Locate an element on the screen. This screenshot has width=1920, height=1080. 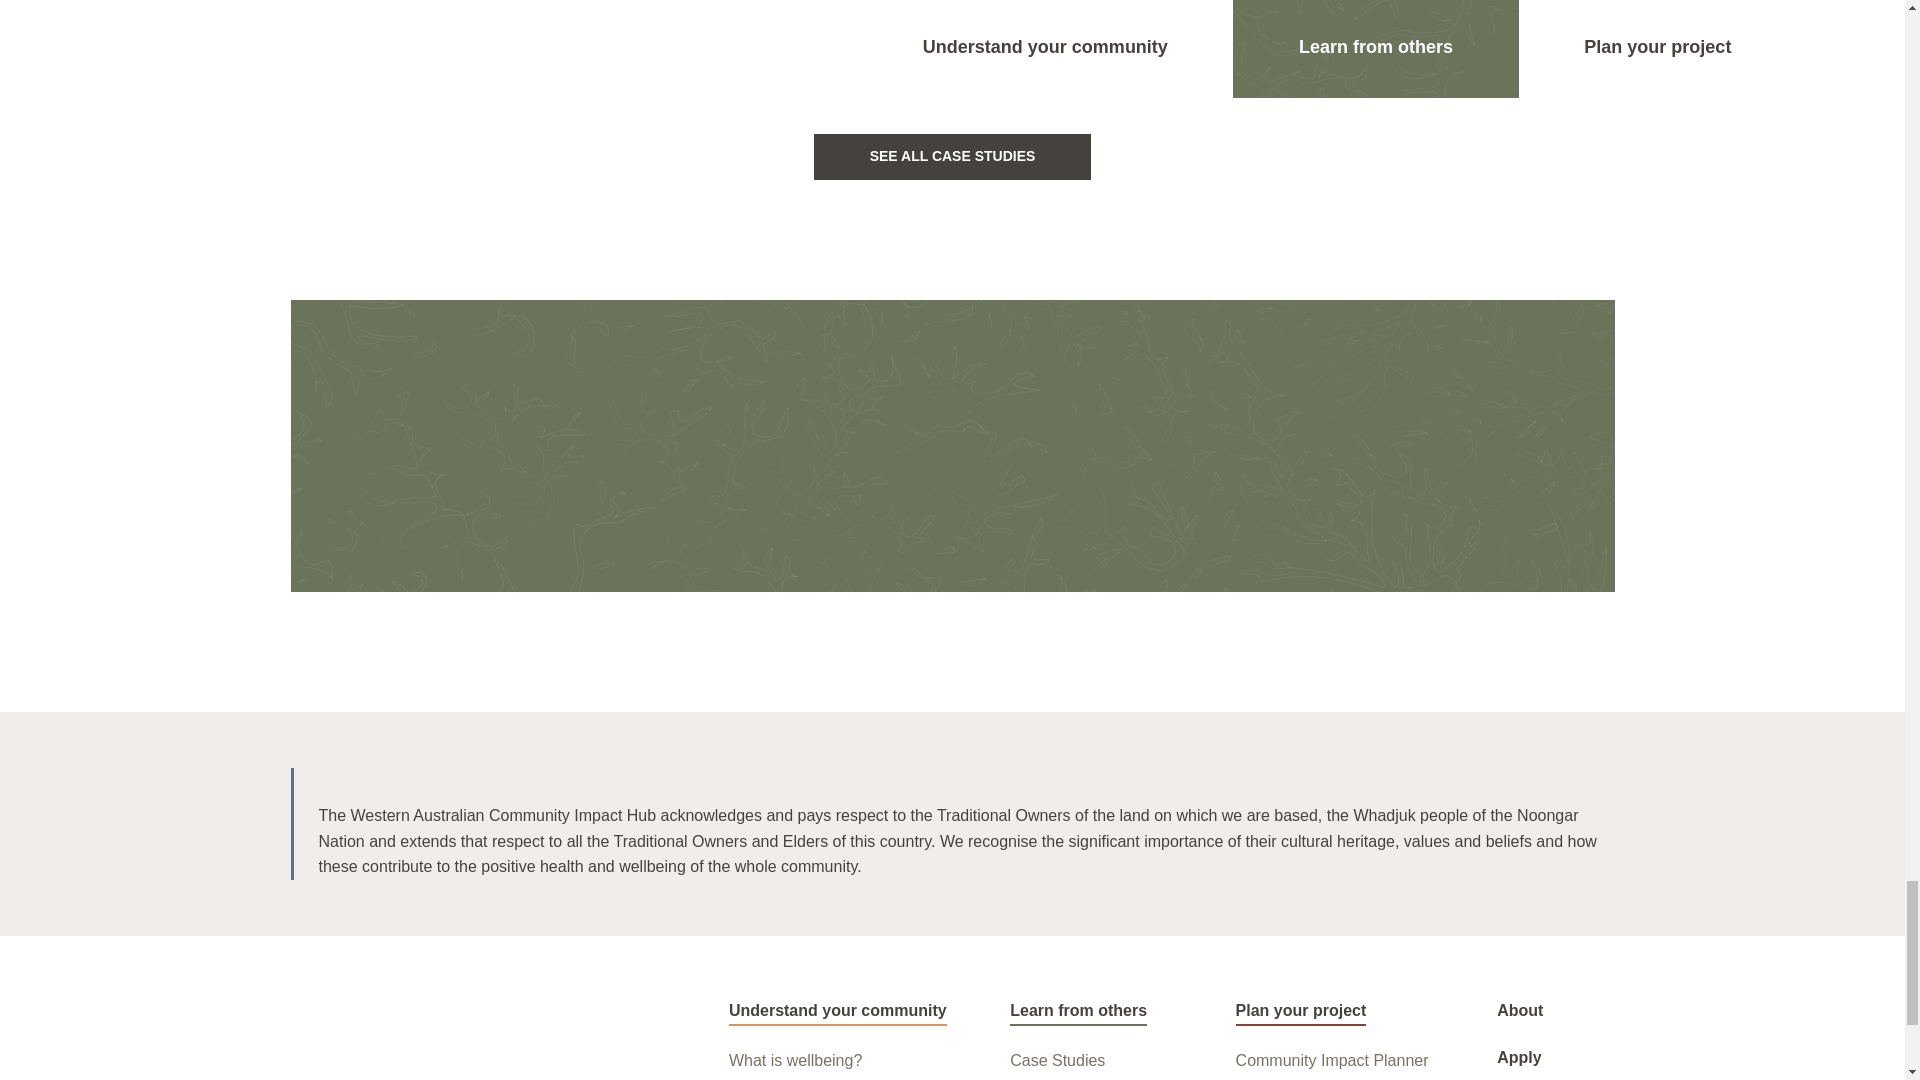
What is wellbeing? is located at coordinates (796, 1060).